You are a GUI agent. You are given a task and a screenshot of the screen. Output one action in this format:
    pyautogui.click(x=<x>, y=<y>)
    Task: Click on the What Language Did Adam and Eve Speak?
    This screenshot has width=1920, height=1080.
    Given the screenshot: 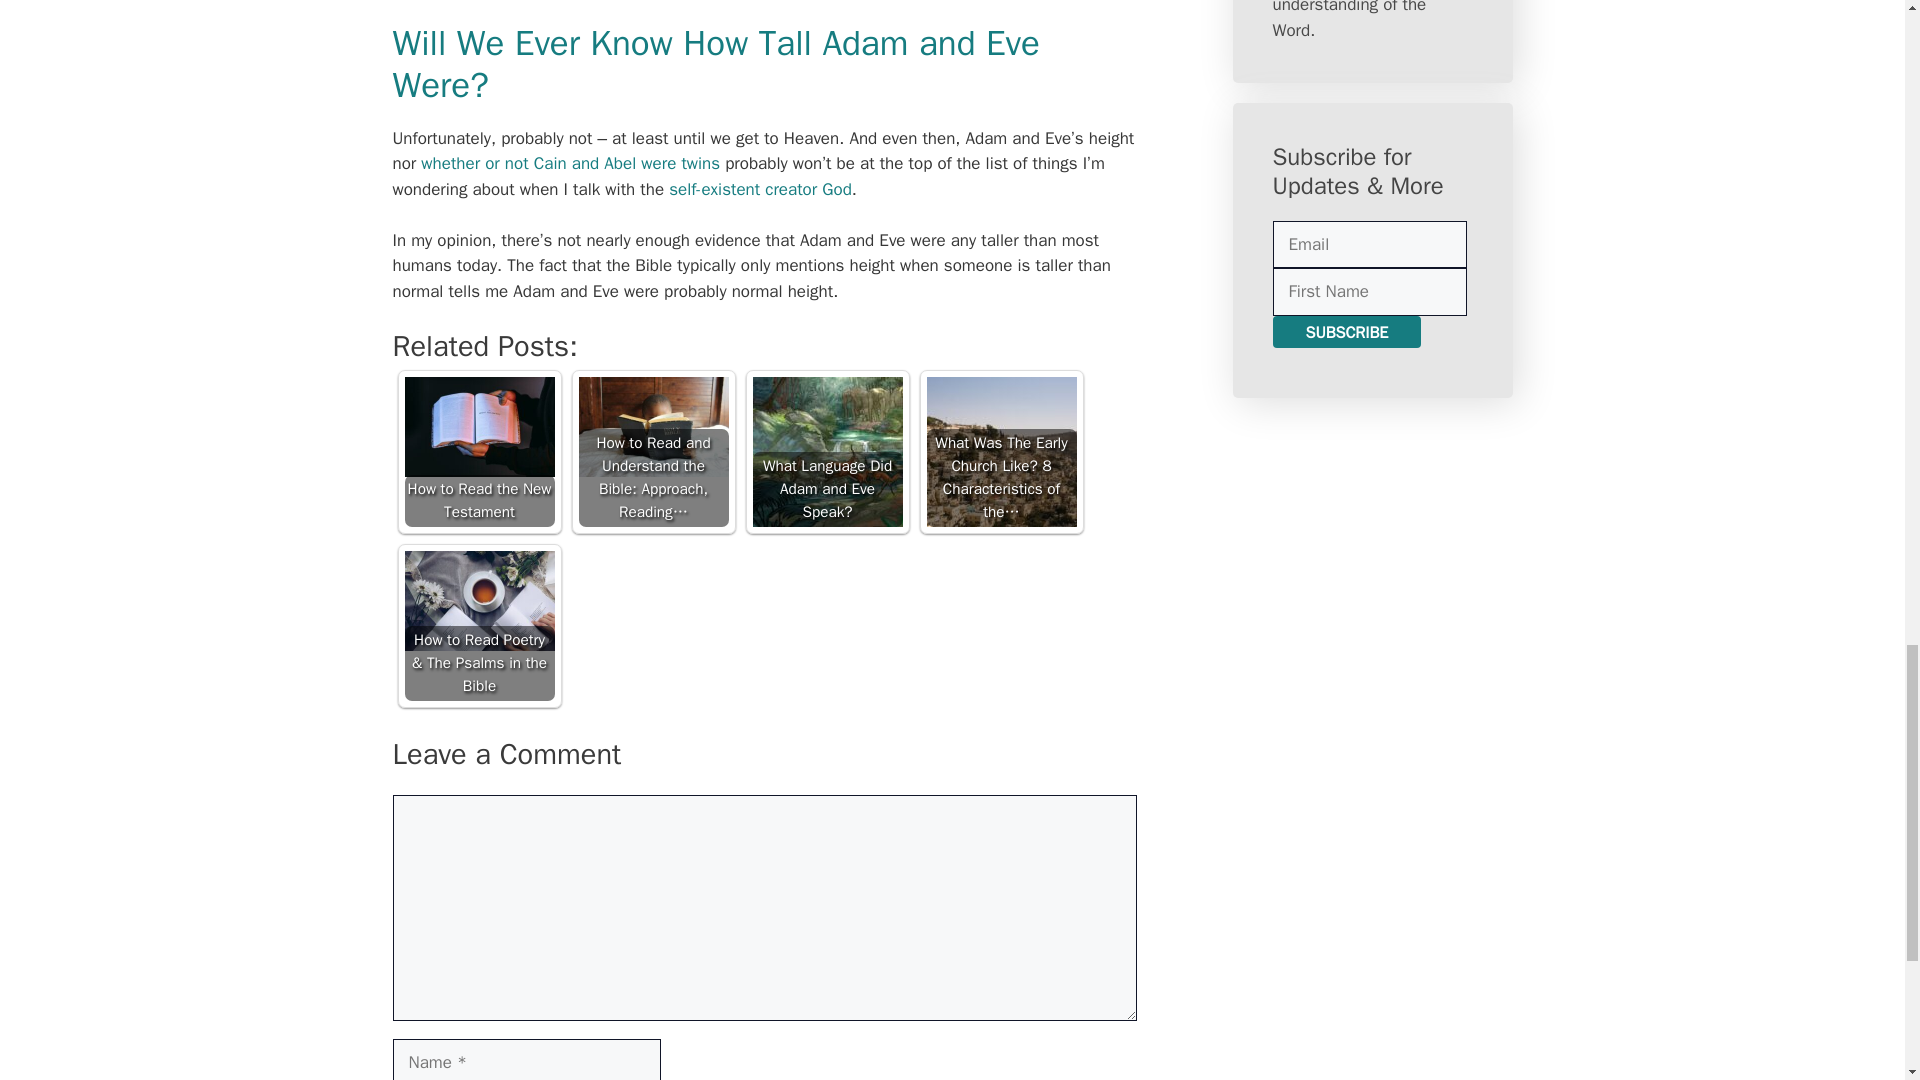 What is the action you would take?
    pyautogui.click(x=827, y=452)
    